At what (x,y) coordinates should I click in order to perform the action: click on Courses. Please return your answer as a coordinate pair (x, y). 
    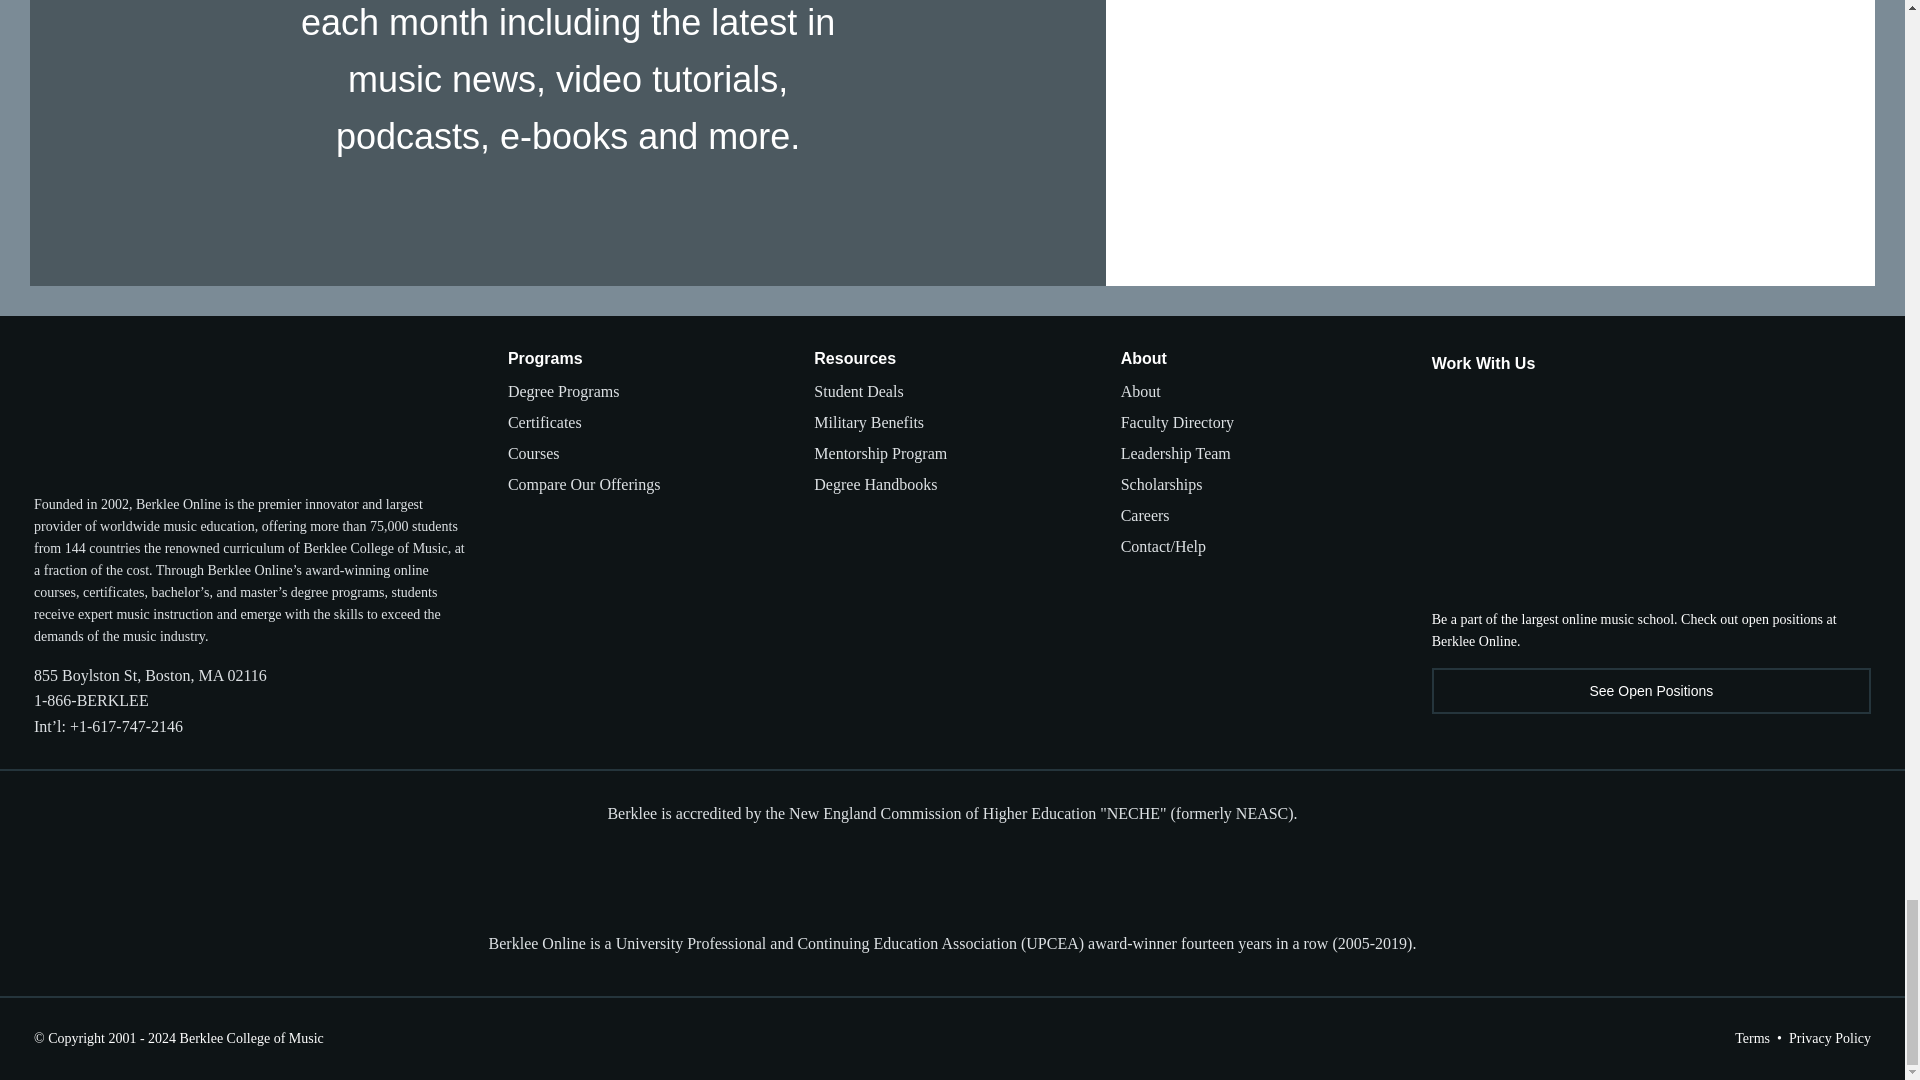
    Looking at the image, I should click on (534, 454).